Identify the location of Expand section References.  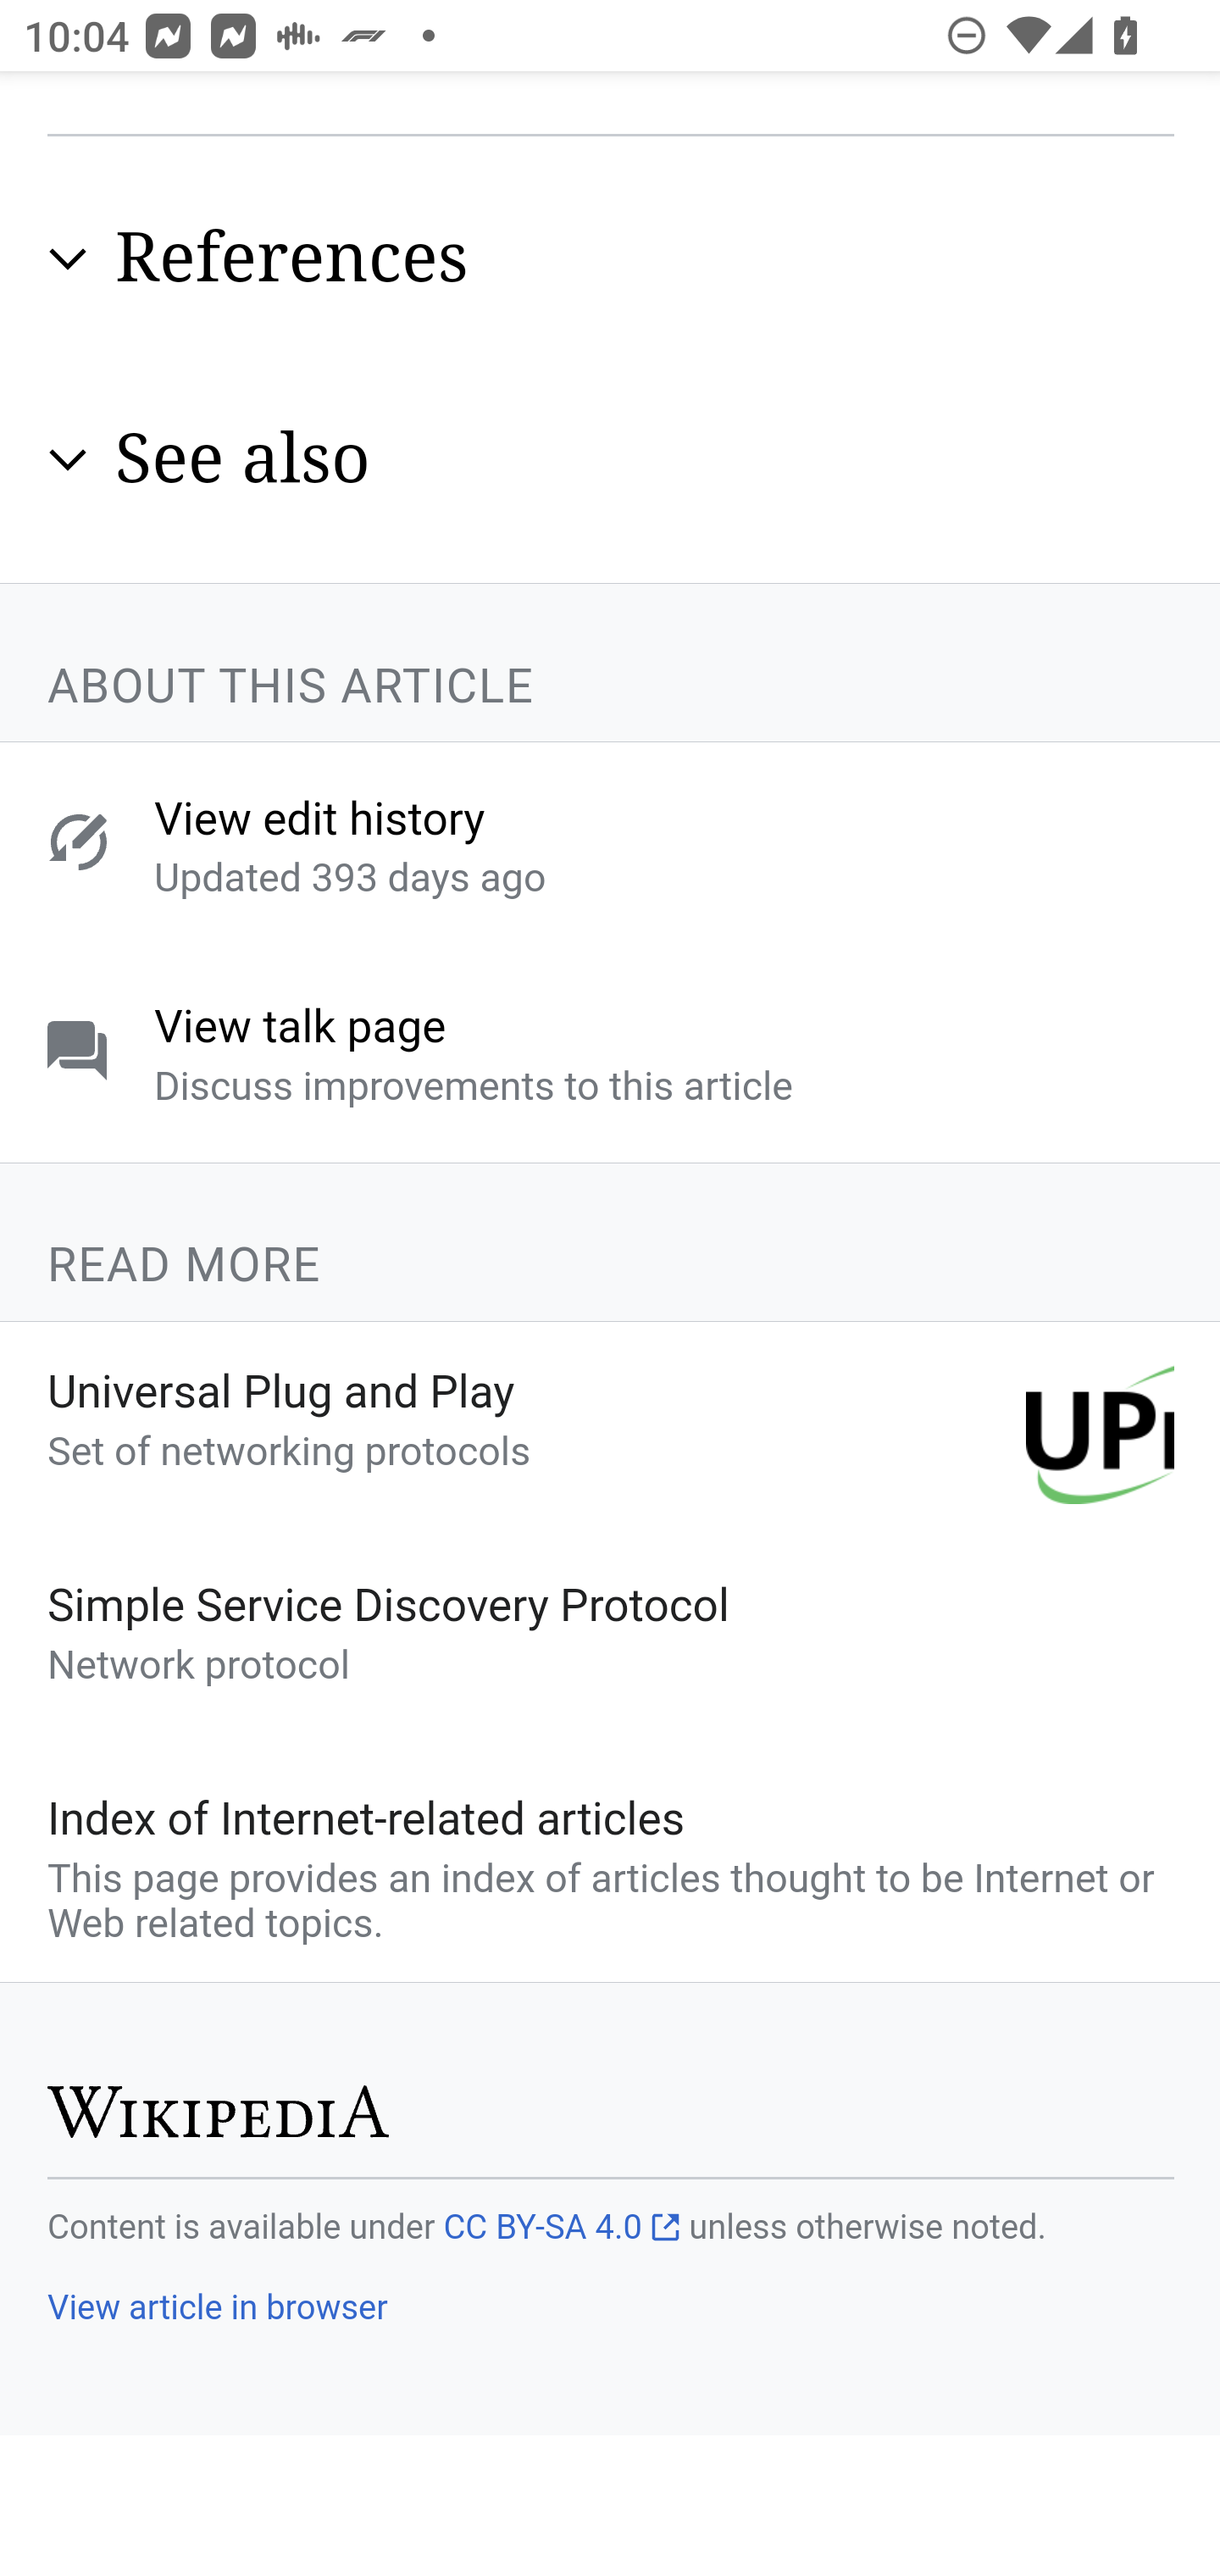
(612, 259).